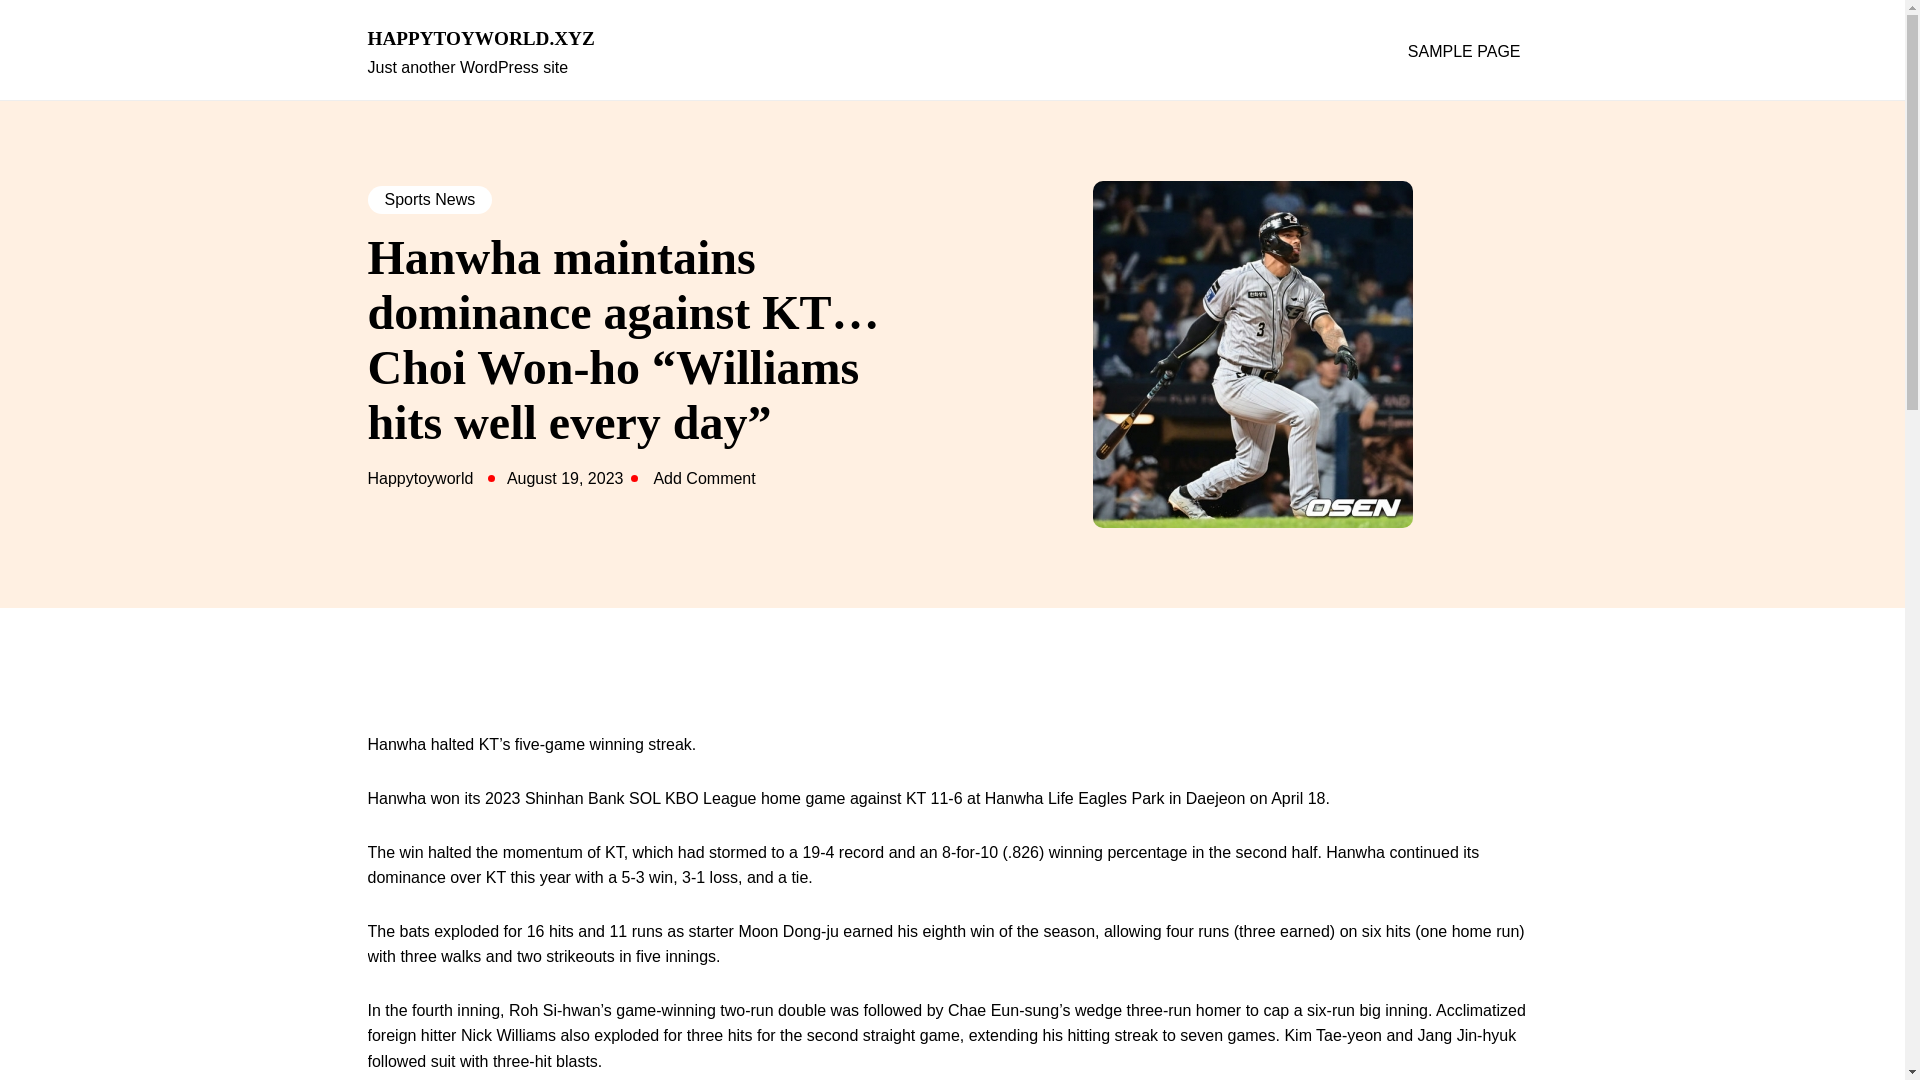 The height and width of the screenshot is (1080, 1920). What do you see at coordinates (430, 199) in the screenshot?
I see `Sports News` at bounding box center [430, 199].